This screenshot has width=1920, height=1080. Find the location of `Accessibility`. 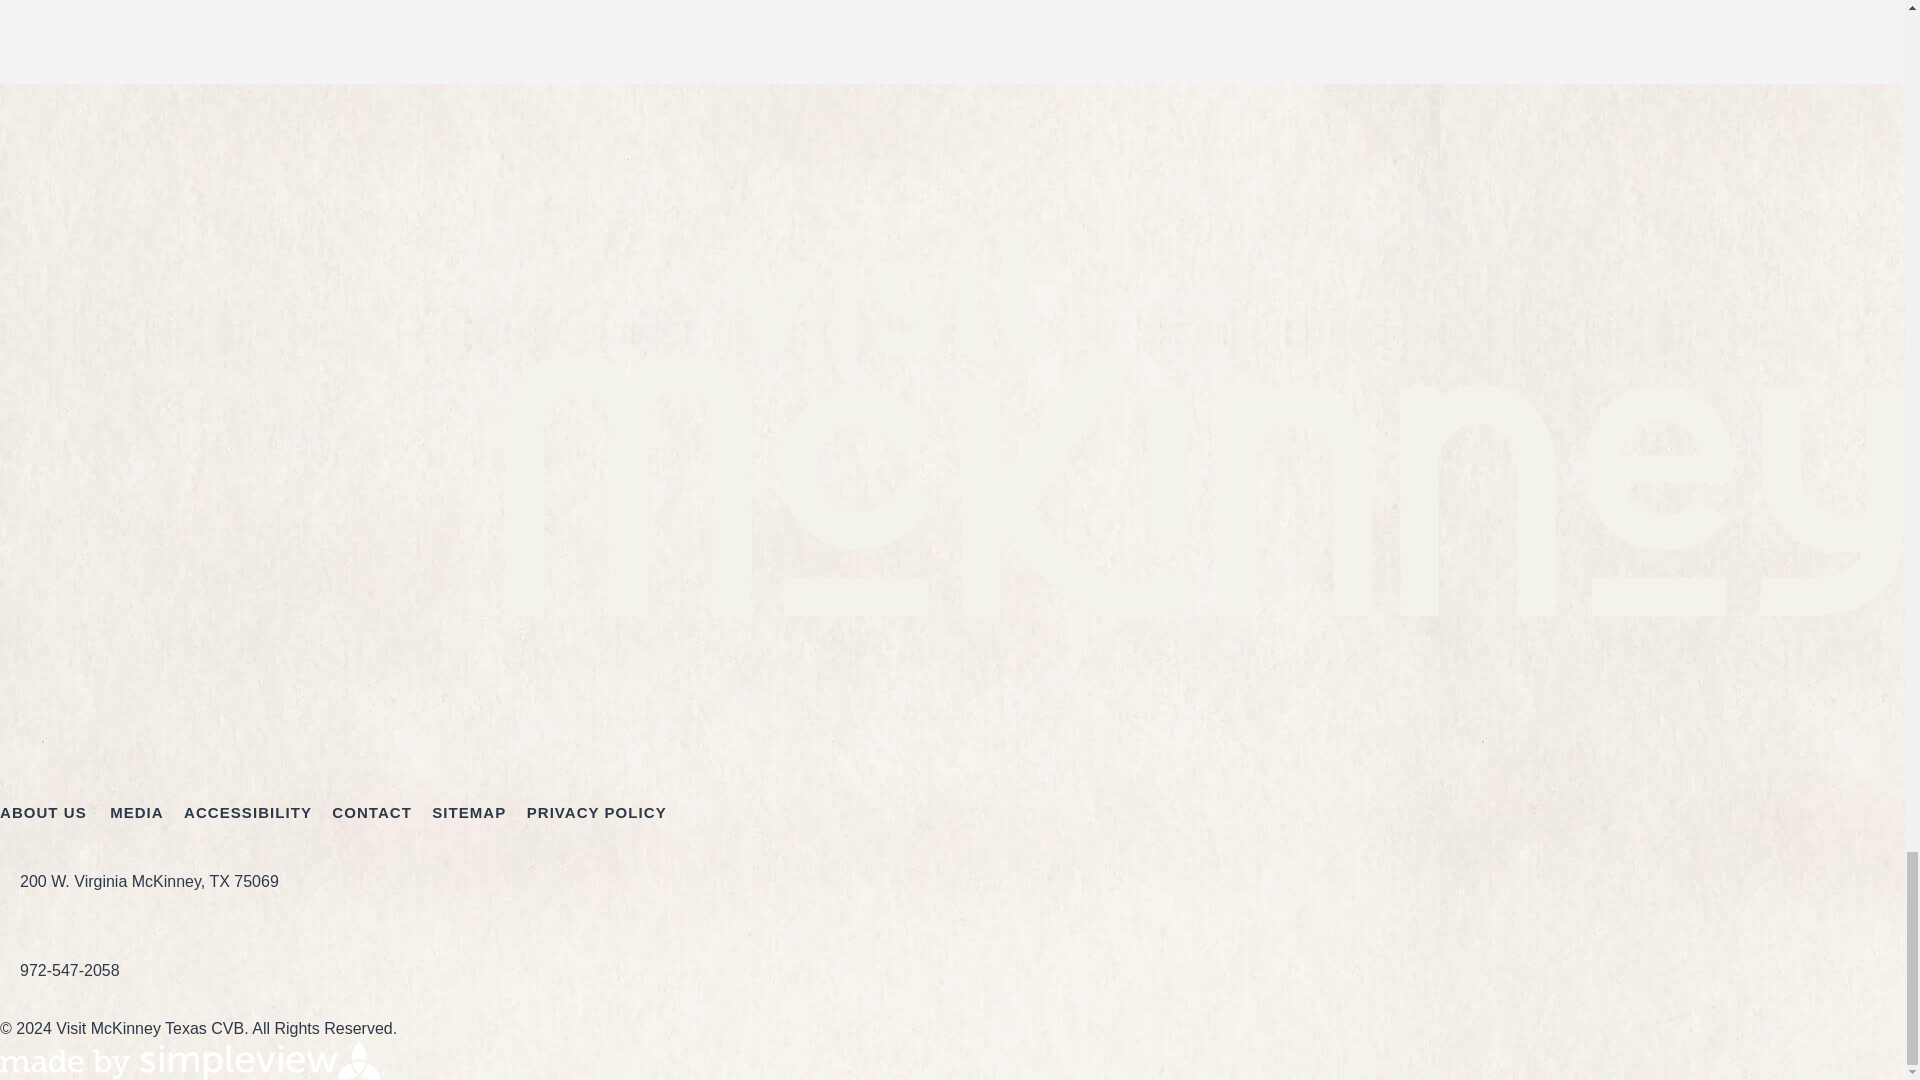

Accessibility is located at coordinates (248, 812).